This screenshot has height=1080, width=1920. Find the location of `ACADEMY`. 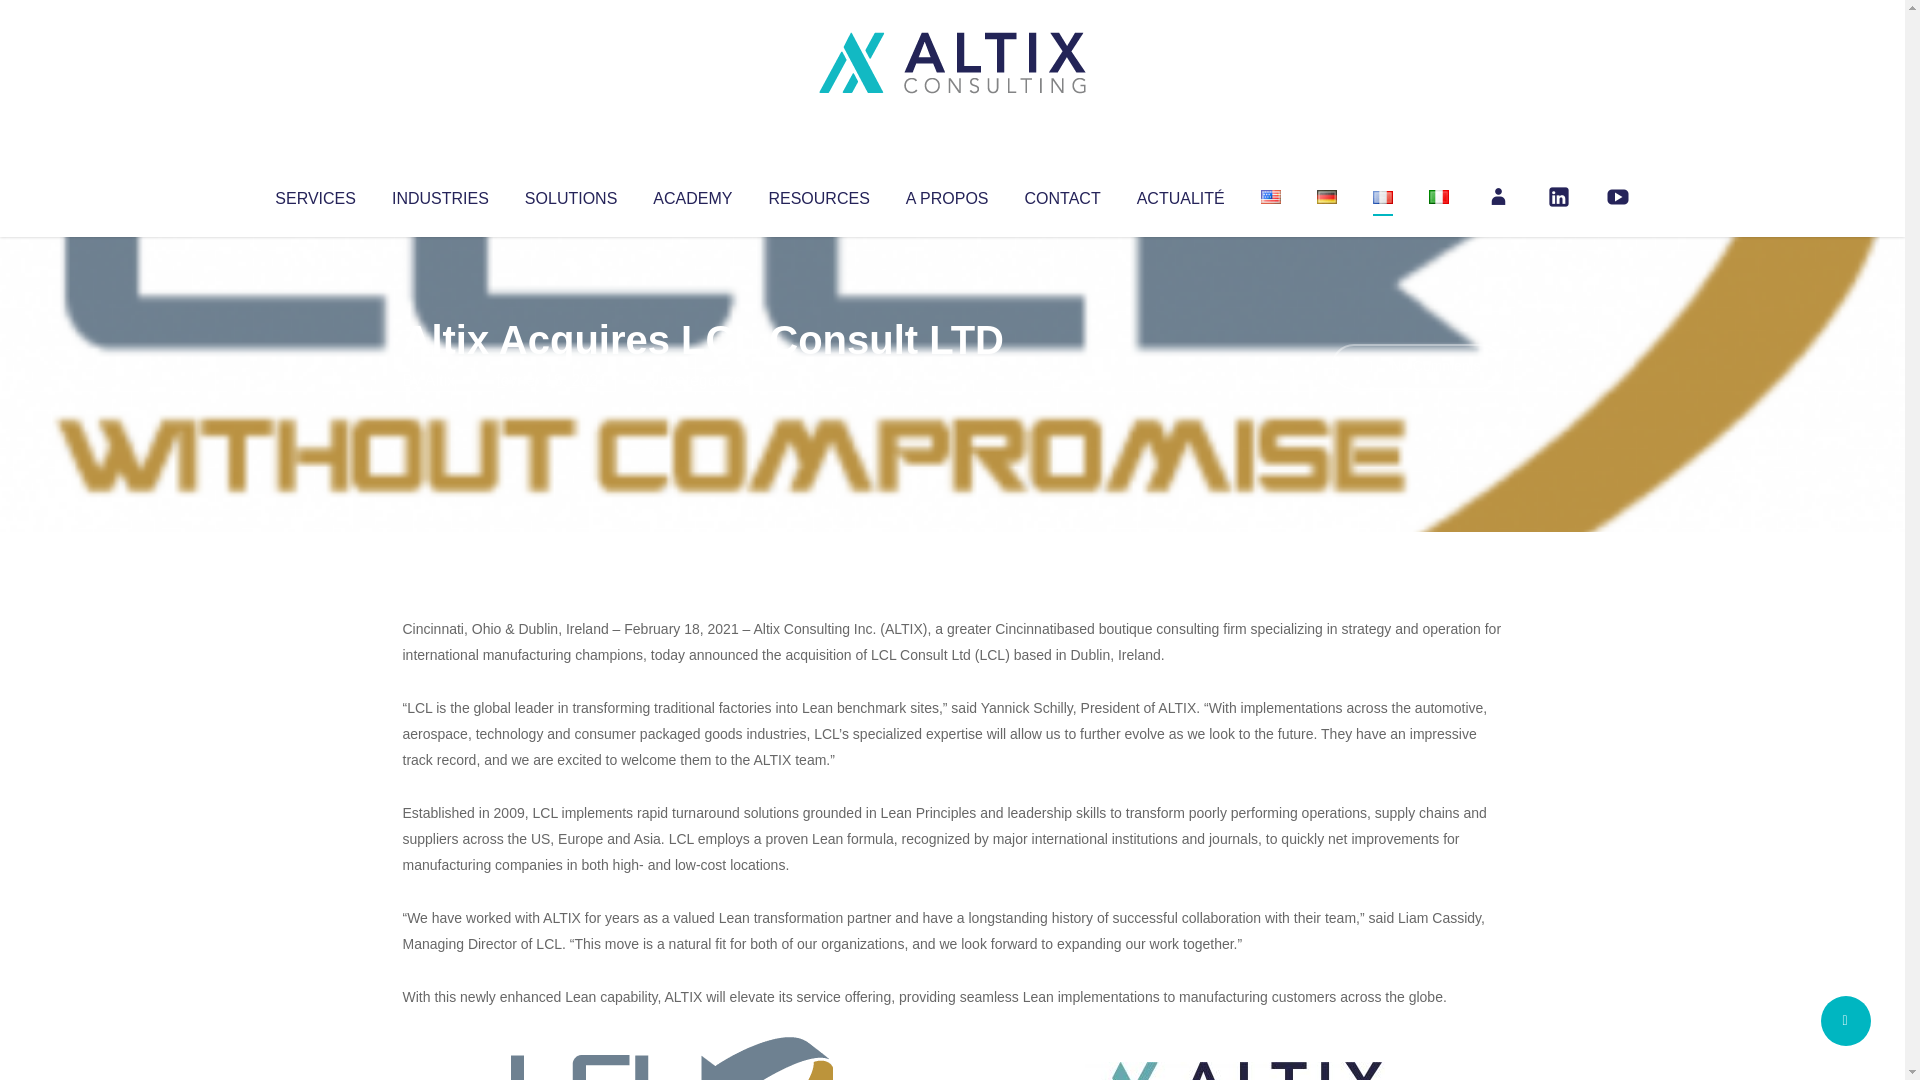

ACADEMY is located at coordinates (692, 194).